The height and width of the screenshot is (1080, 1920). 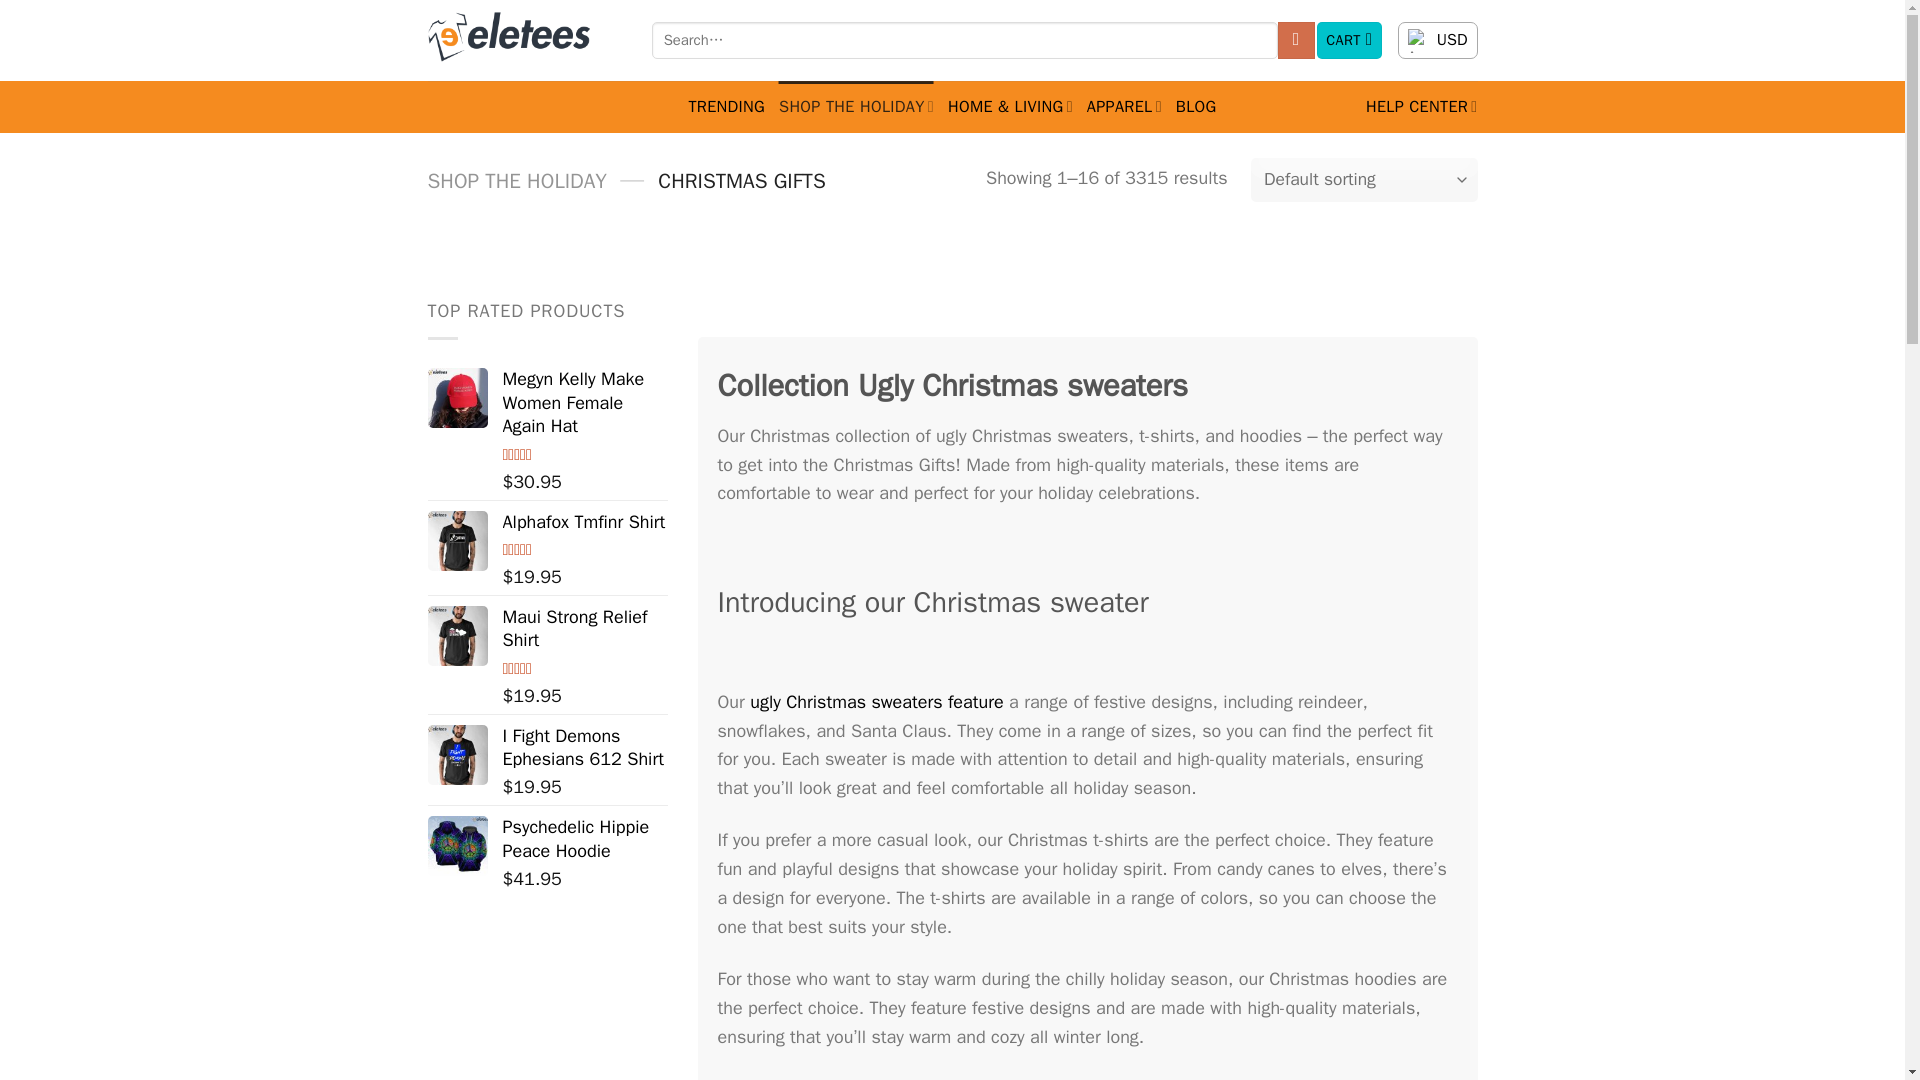 What do you see at coordinates (726, 106) in the screenshot?
I see `TRENDING` at bounding box center [726, 106].